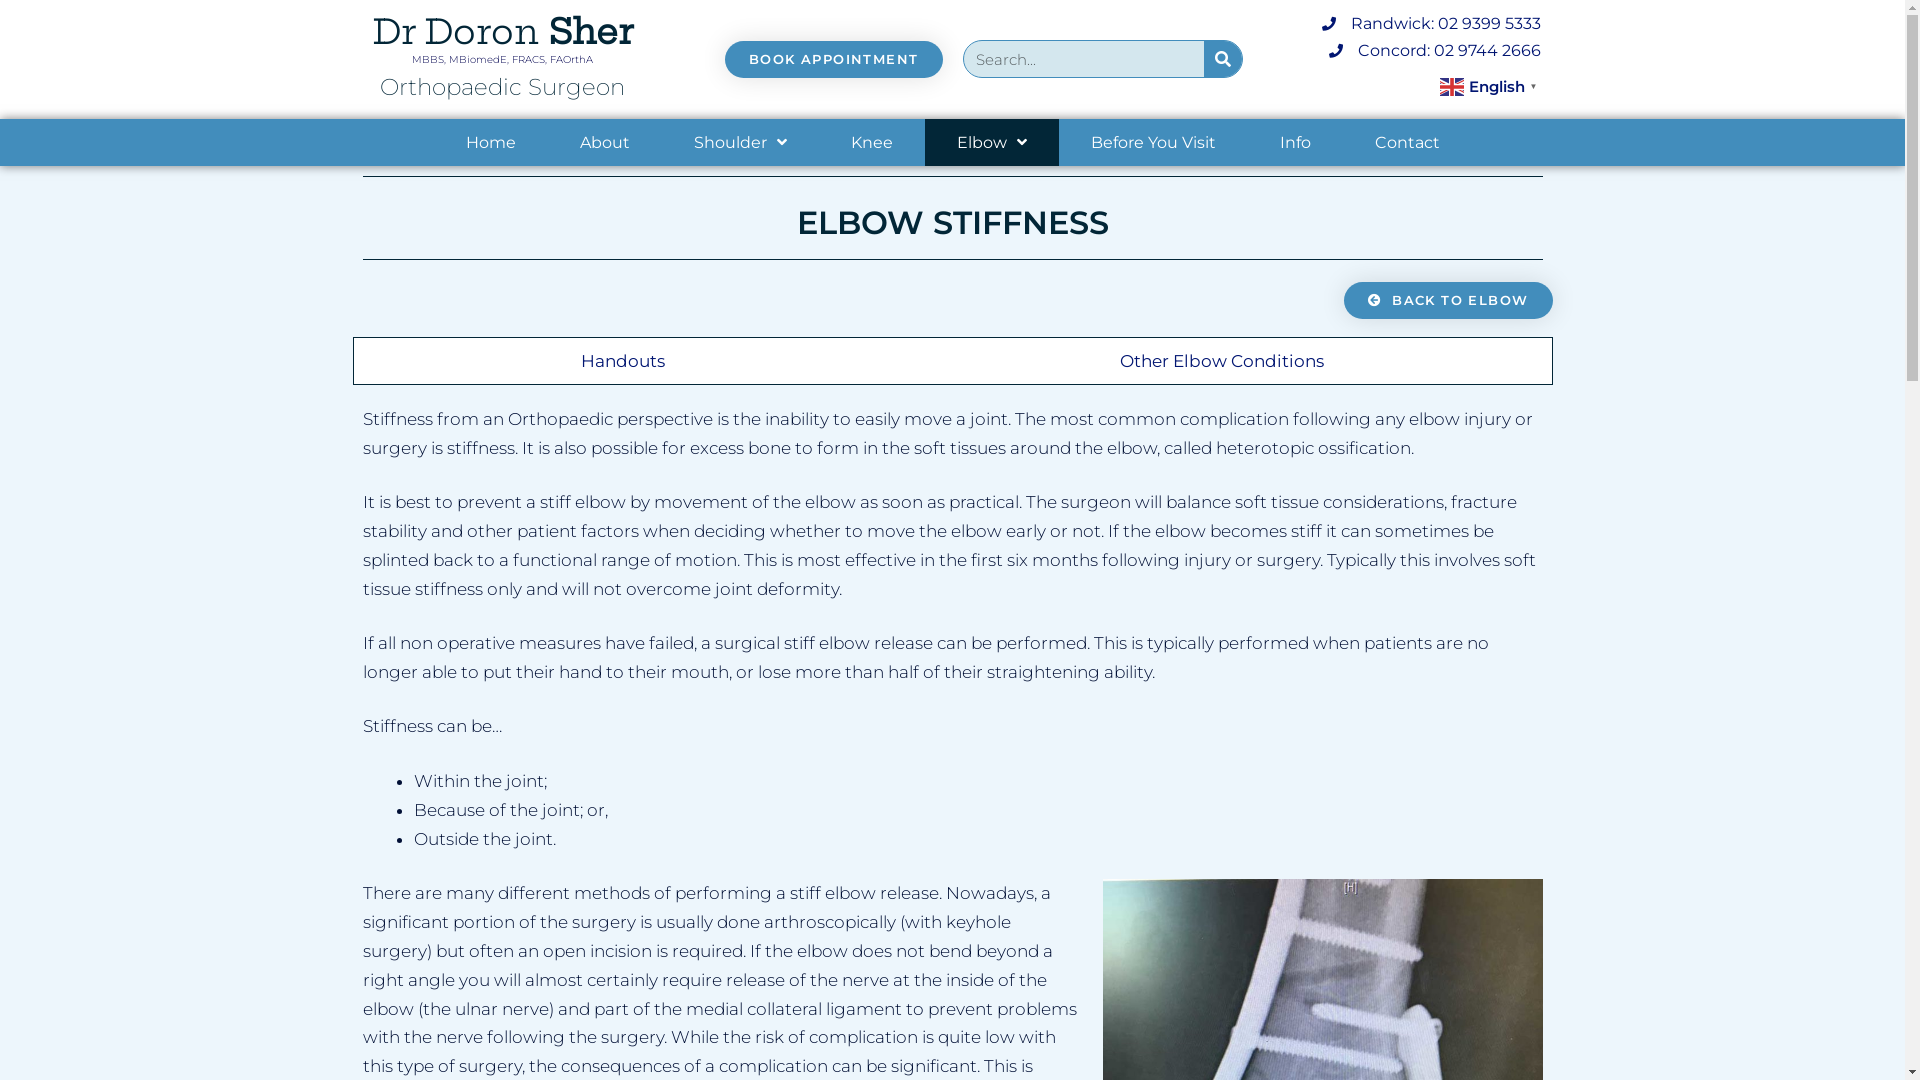 Image resolution: width=1920 pixels, height=1080 pixels. What do you see at coordinates (834, 59) in the screenshot?
I see `BOOK APPOINTMENT` at bounding box center [834, 59].